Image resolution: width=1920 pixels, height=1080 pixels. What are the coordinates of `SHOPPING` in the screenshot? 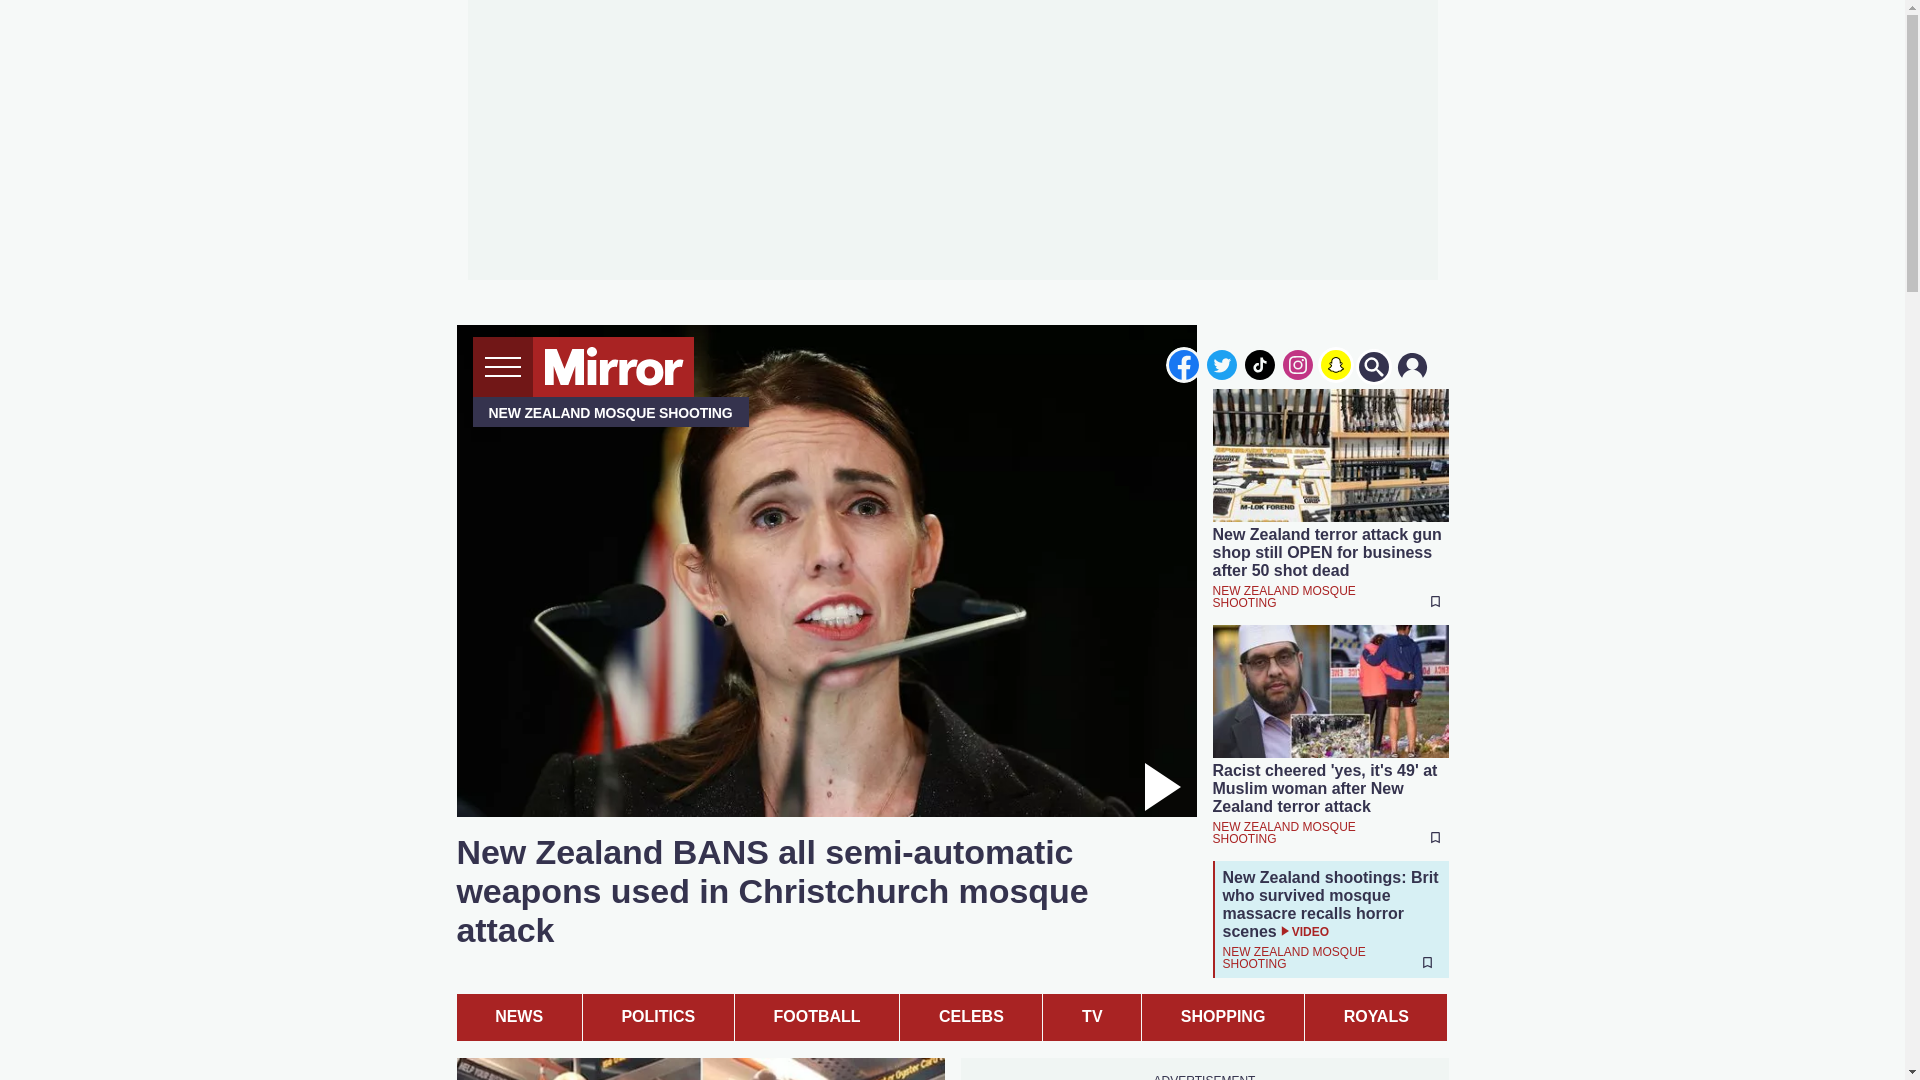 It's located at (1222, 1017).